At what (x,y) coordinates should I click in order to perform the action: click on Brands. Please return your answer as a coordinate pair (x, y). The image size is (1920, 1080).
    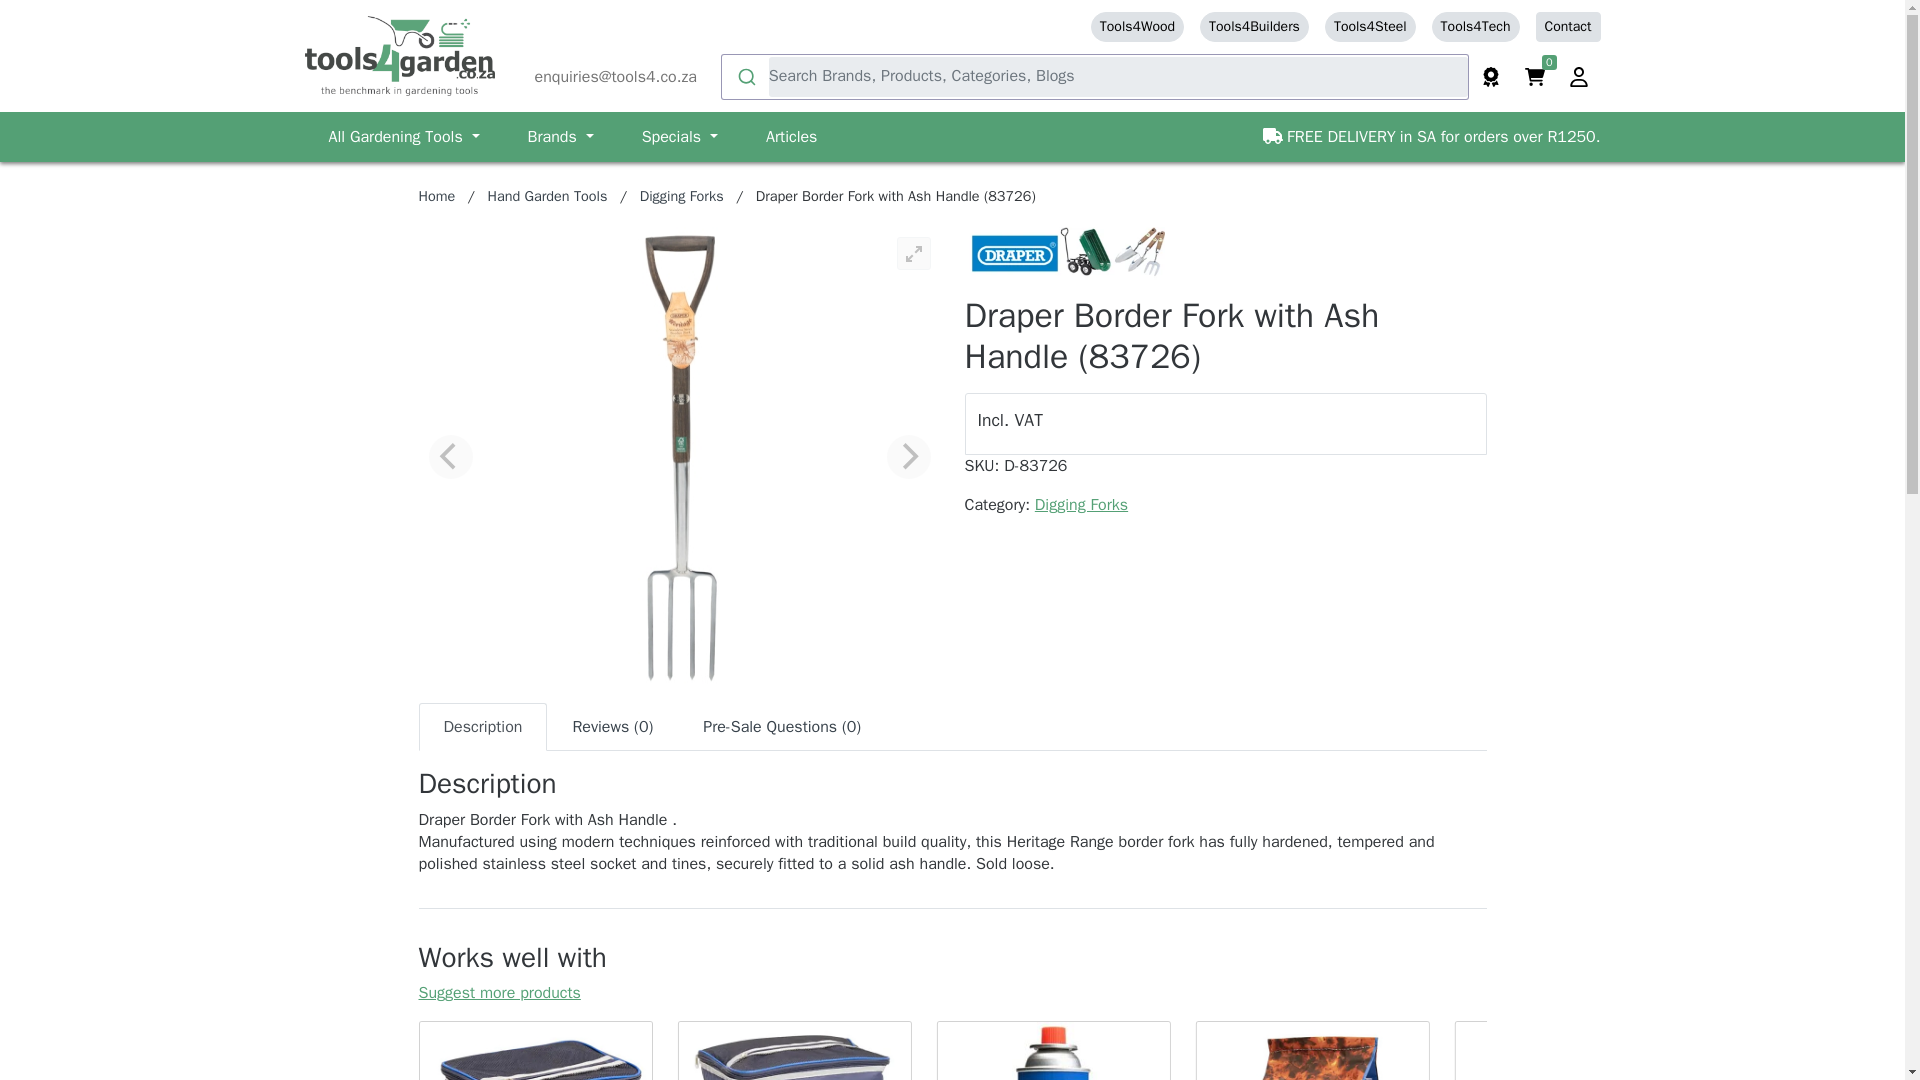
    Looking at the image, I should click on (560, 136).